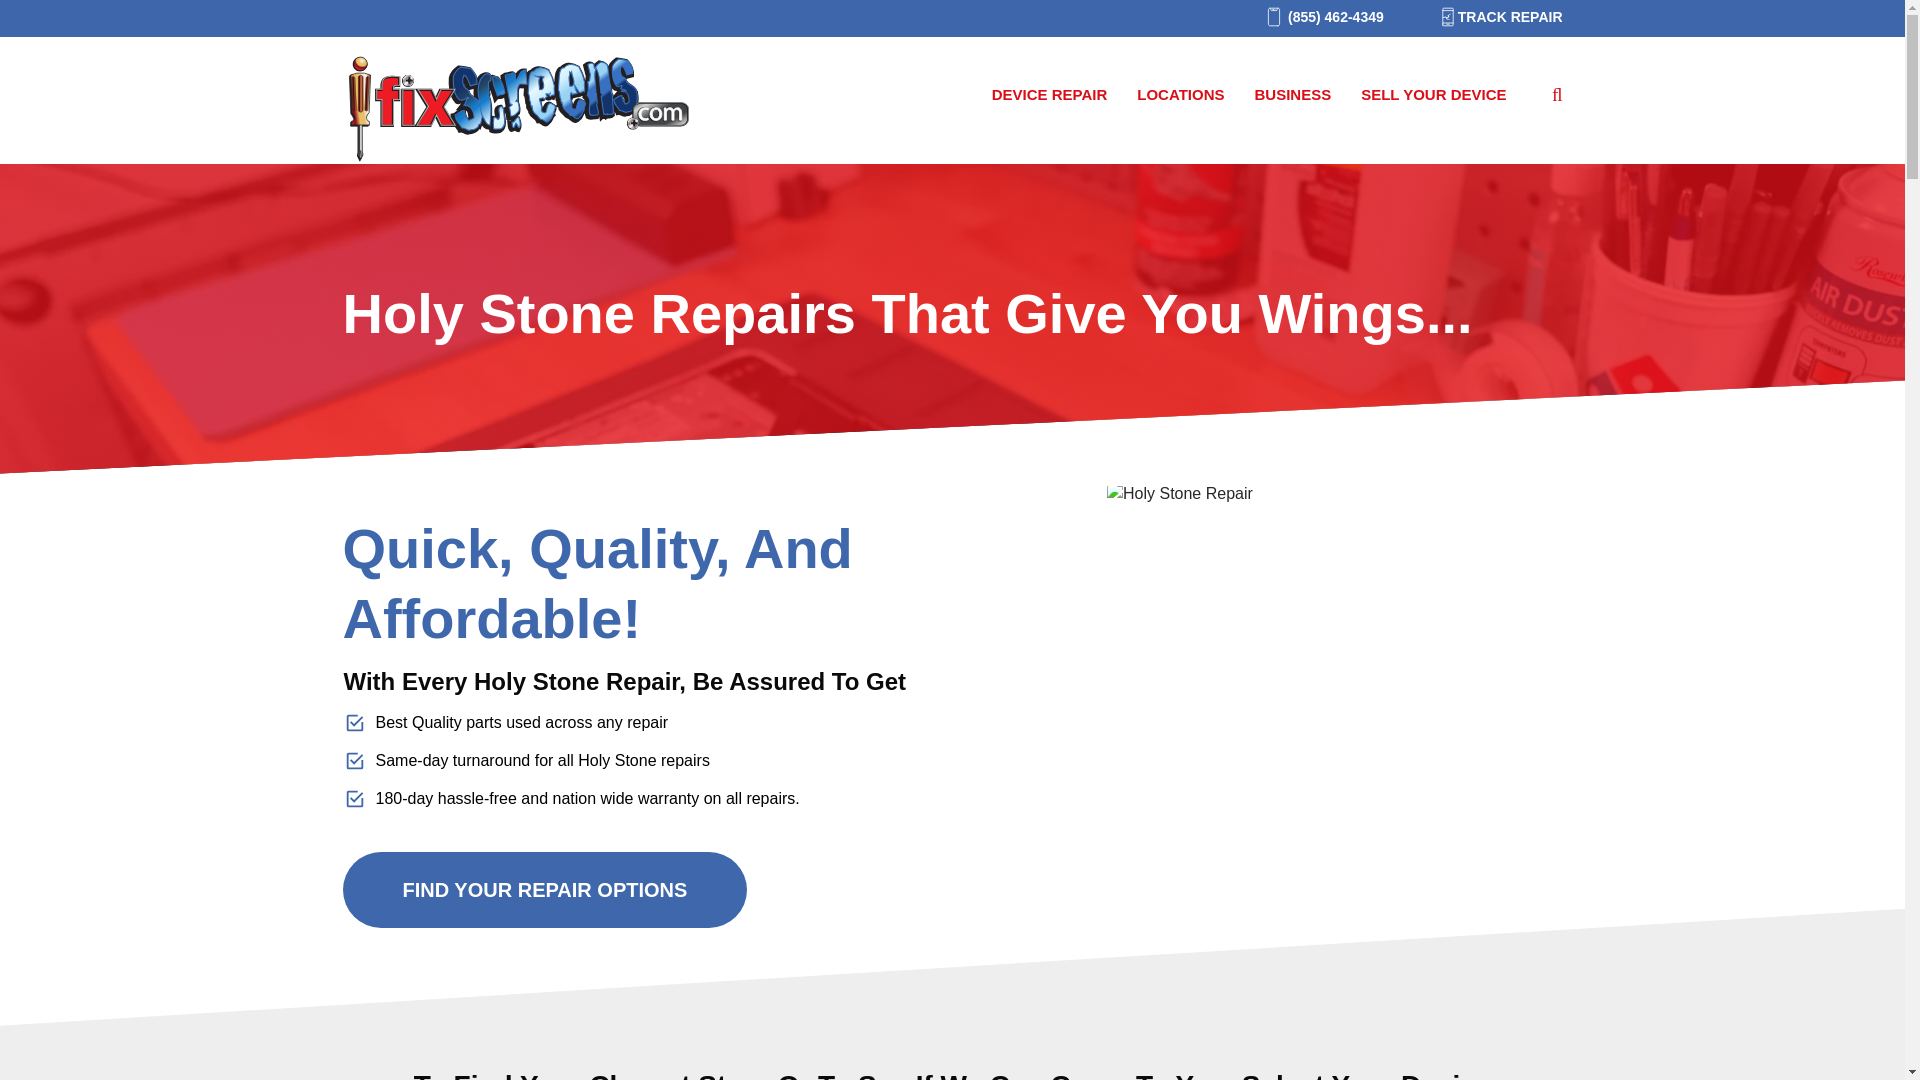 The width and height of the screenshot is (1920, 1080). Describe the element at coordinates (544, 890) in the screenshot. I see `FIND YOUR REPAIR OPTIONS` at that location.